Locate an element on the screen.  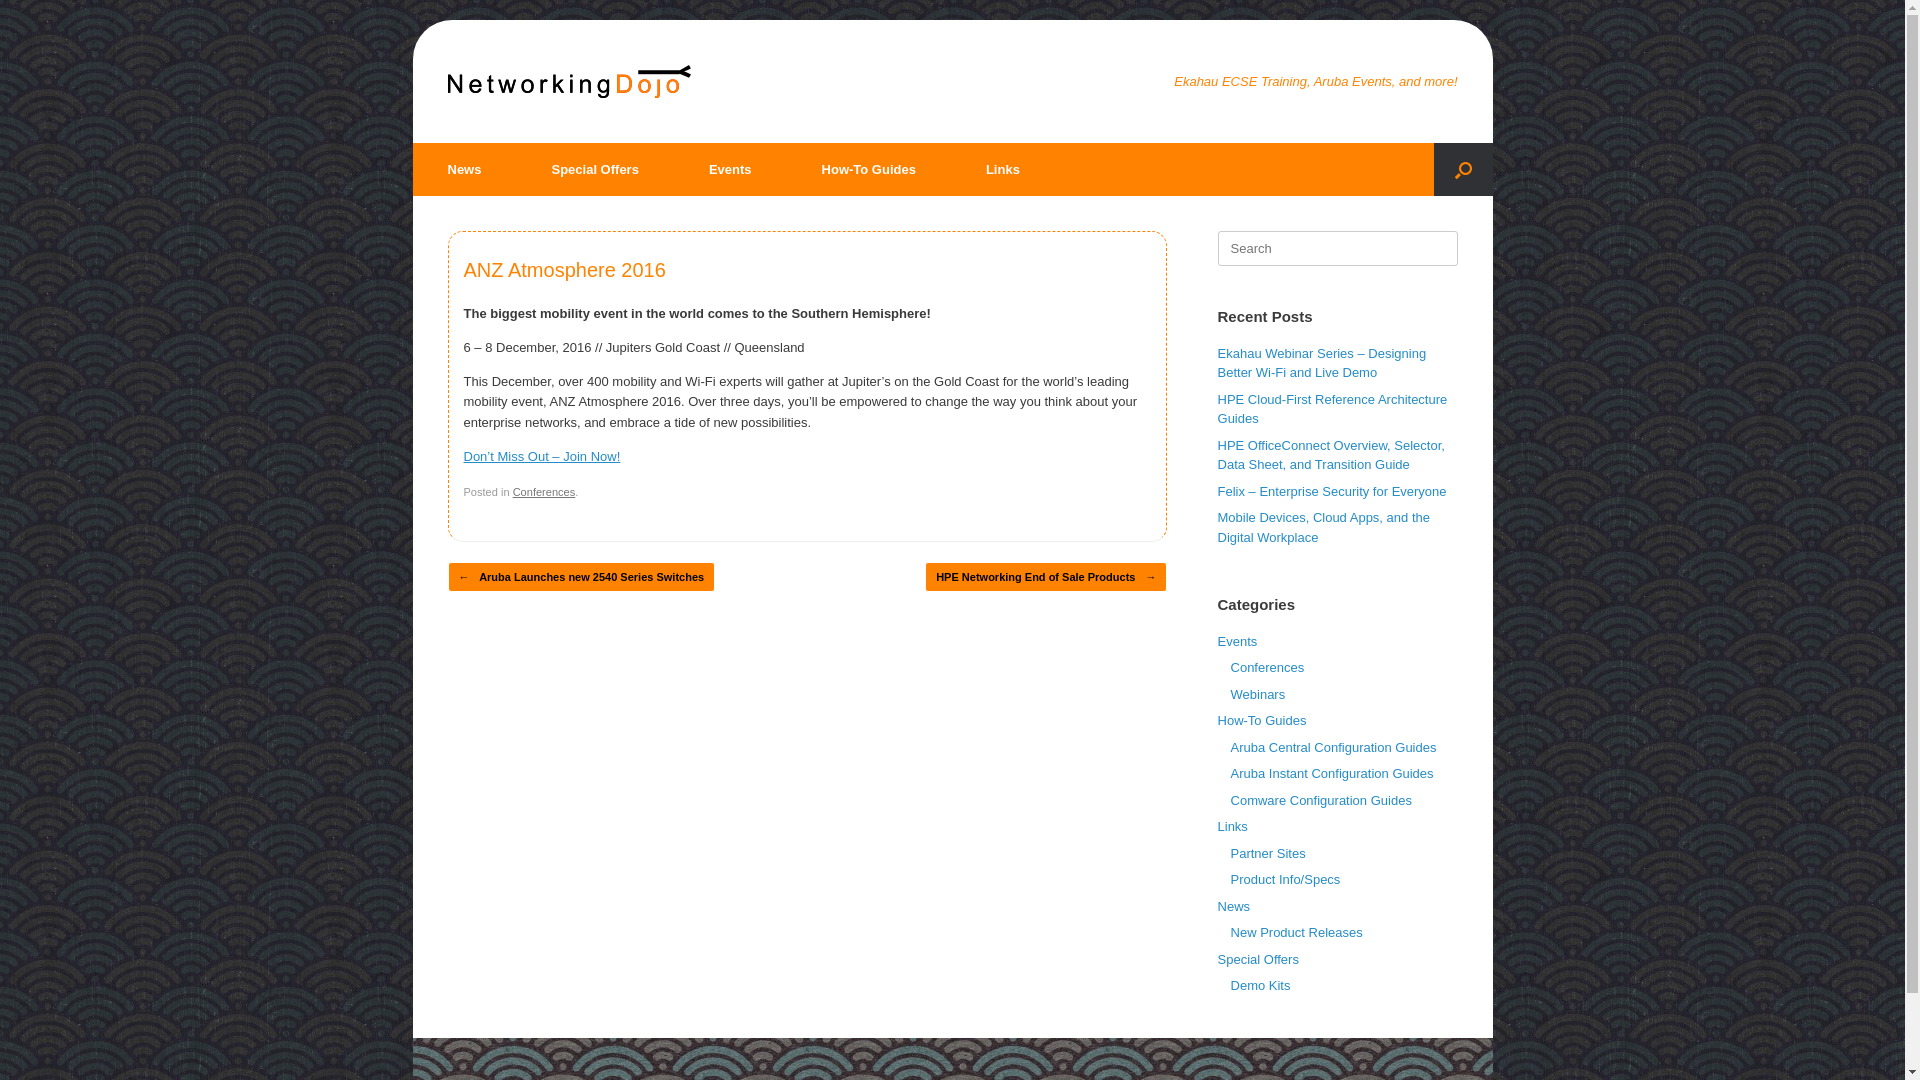
Ekahau ECSE Training, Aruba Events, Wi-Fi and more! is located at coordinates (570, 82).